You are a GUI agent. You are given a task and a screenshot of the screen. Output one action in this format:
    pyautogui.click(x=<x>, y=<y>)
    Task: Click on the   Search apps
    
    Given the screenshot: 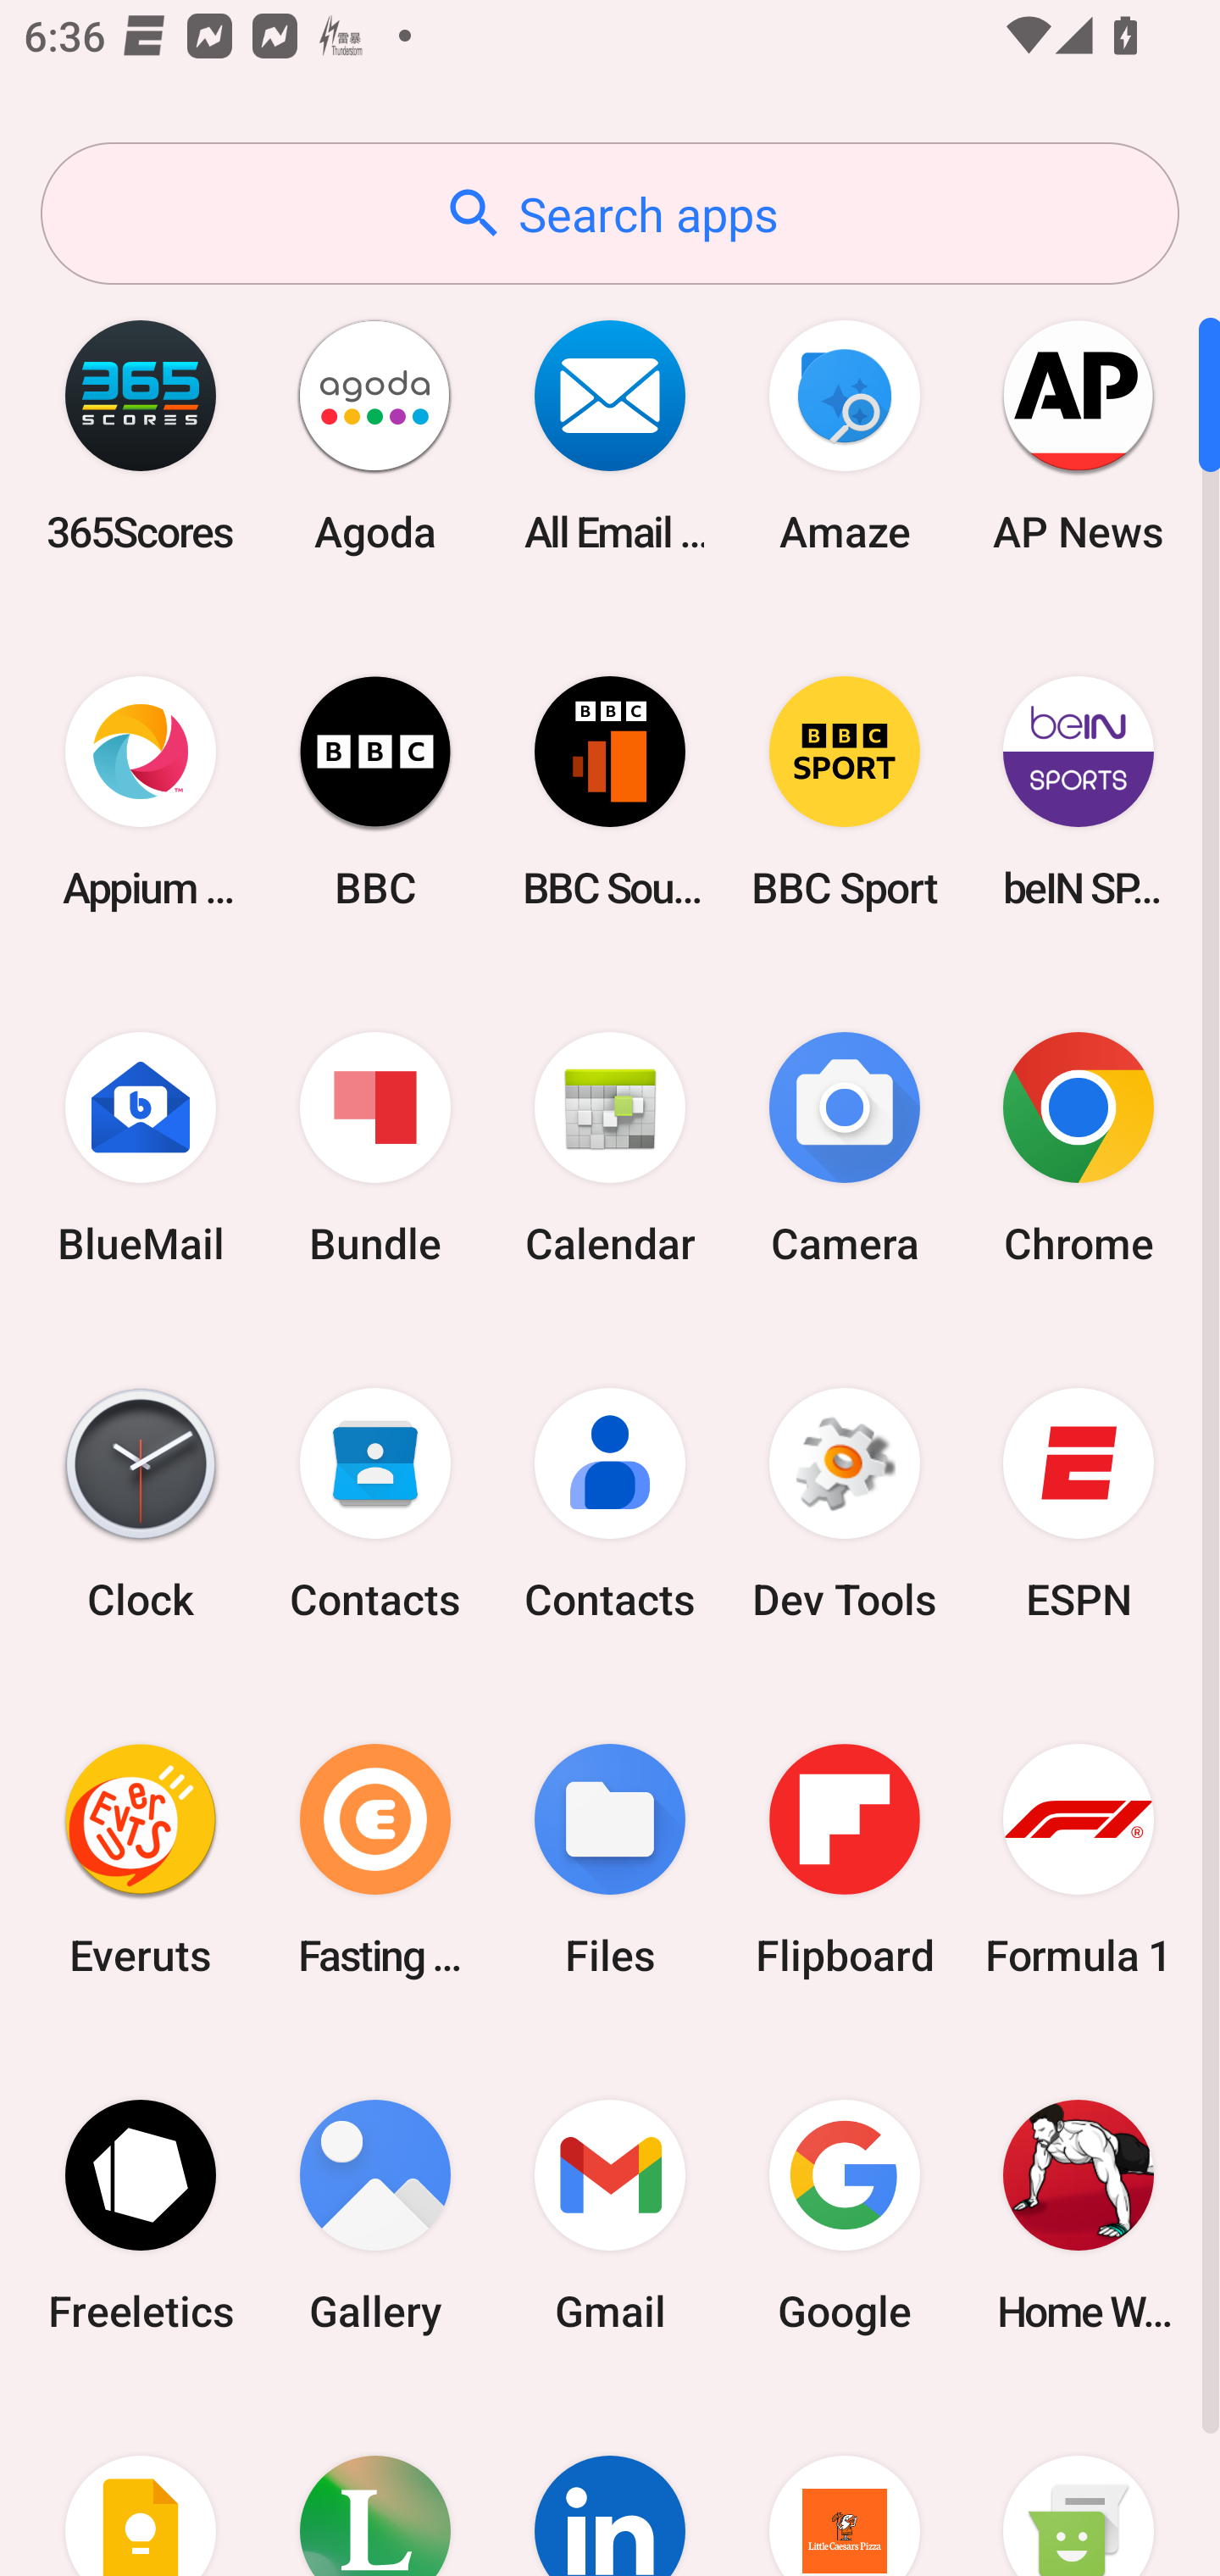 What is the action you would take?
    pyautogui.click(x=610, y=214)
    